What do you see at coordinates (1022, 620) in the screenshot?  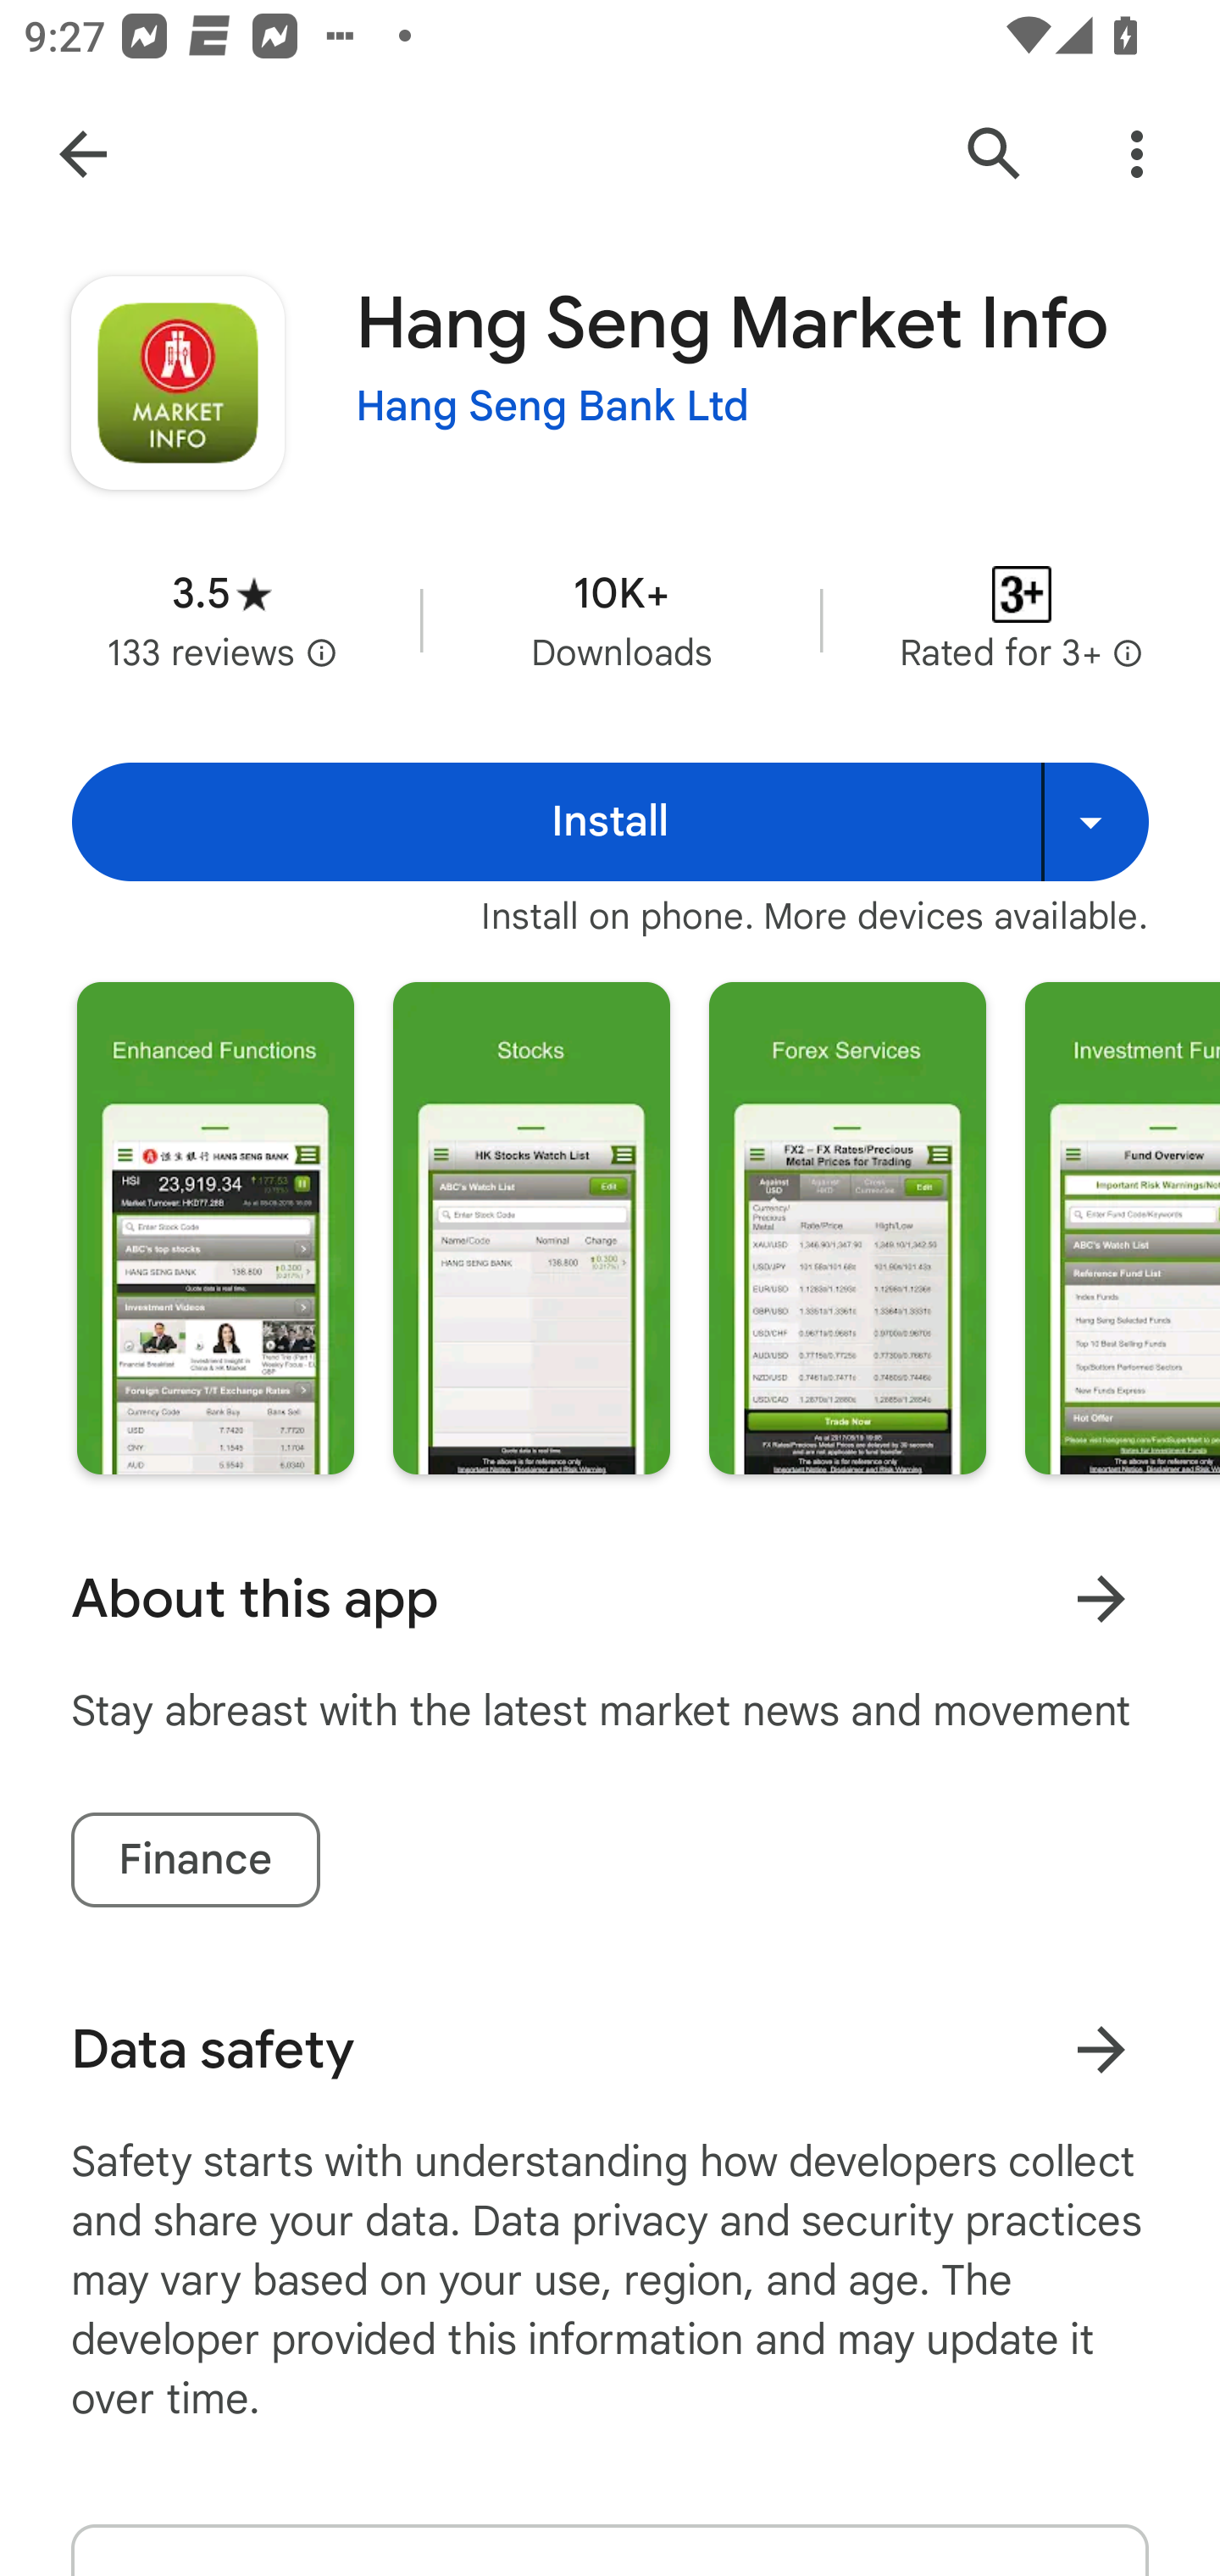 I see `Content rating Rated for 3+` at bounding box center [1022, 620].